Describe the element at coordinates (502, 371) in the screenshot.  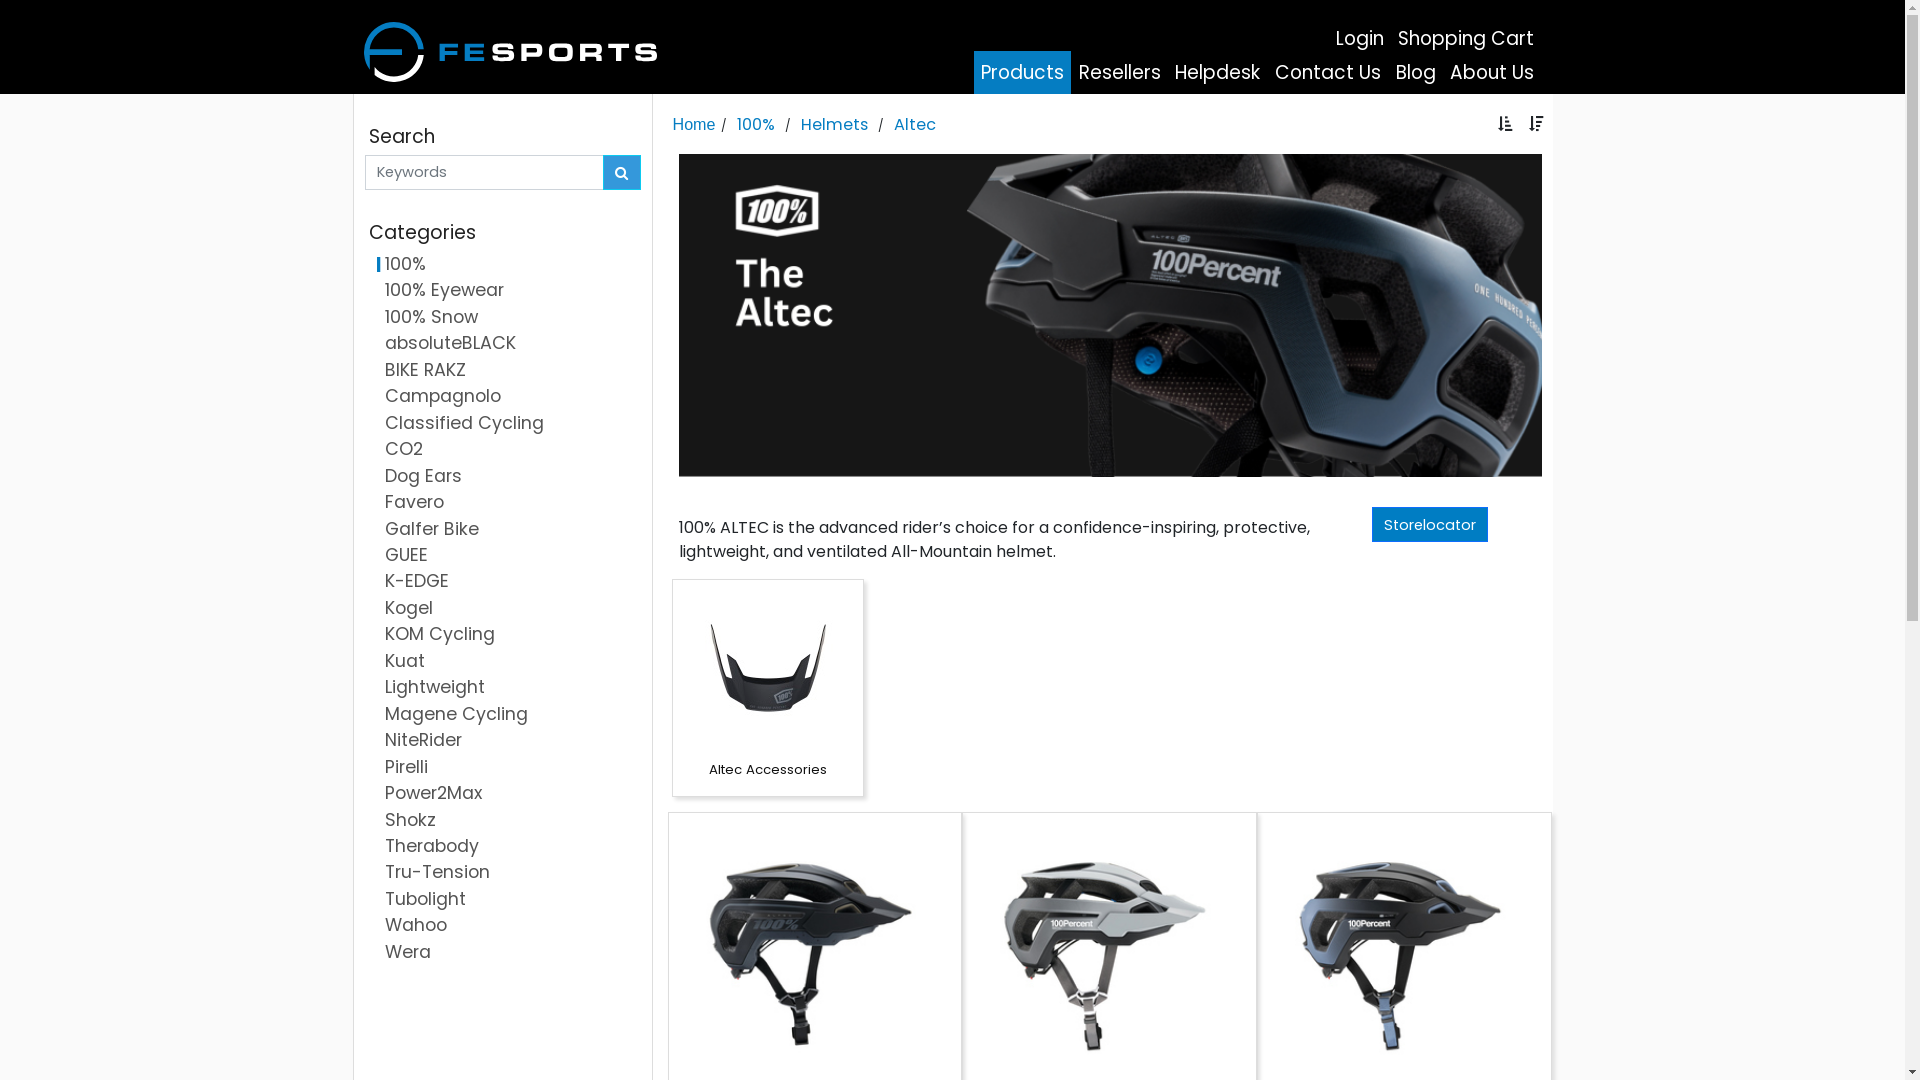
I see `BIKE RAKZ` at that location.